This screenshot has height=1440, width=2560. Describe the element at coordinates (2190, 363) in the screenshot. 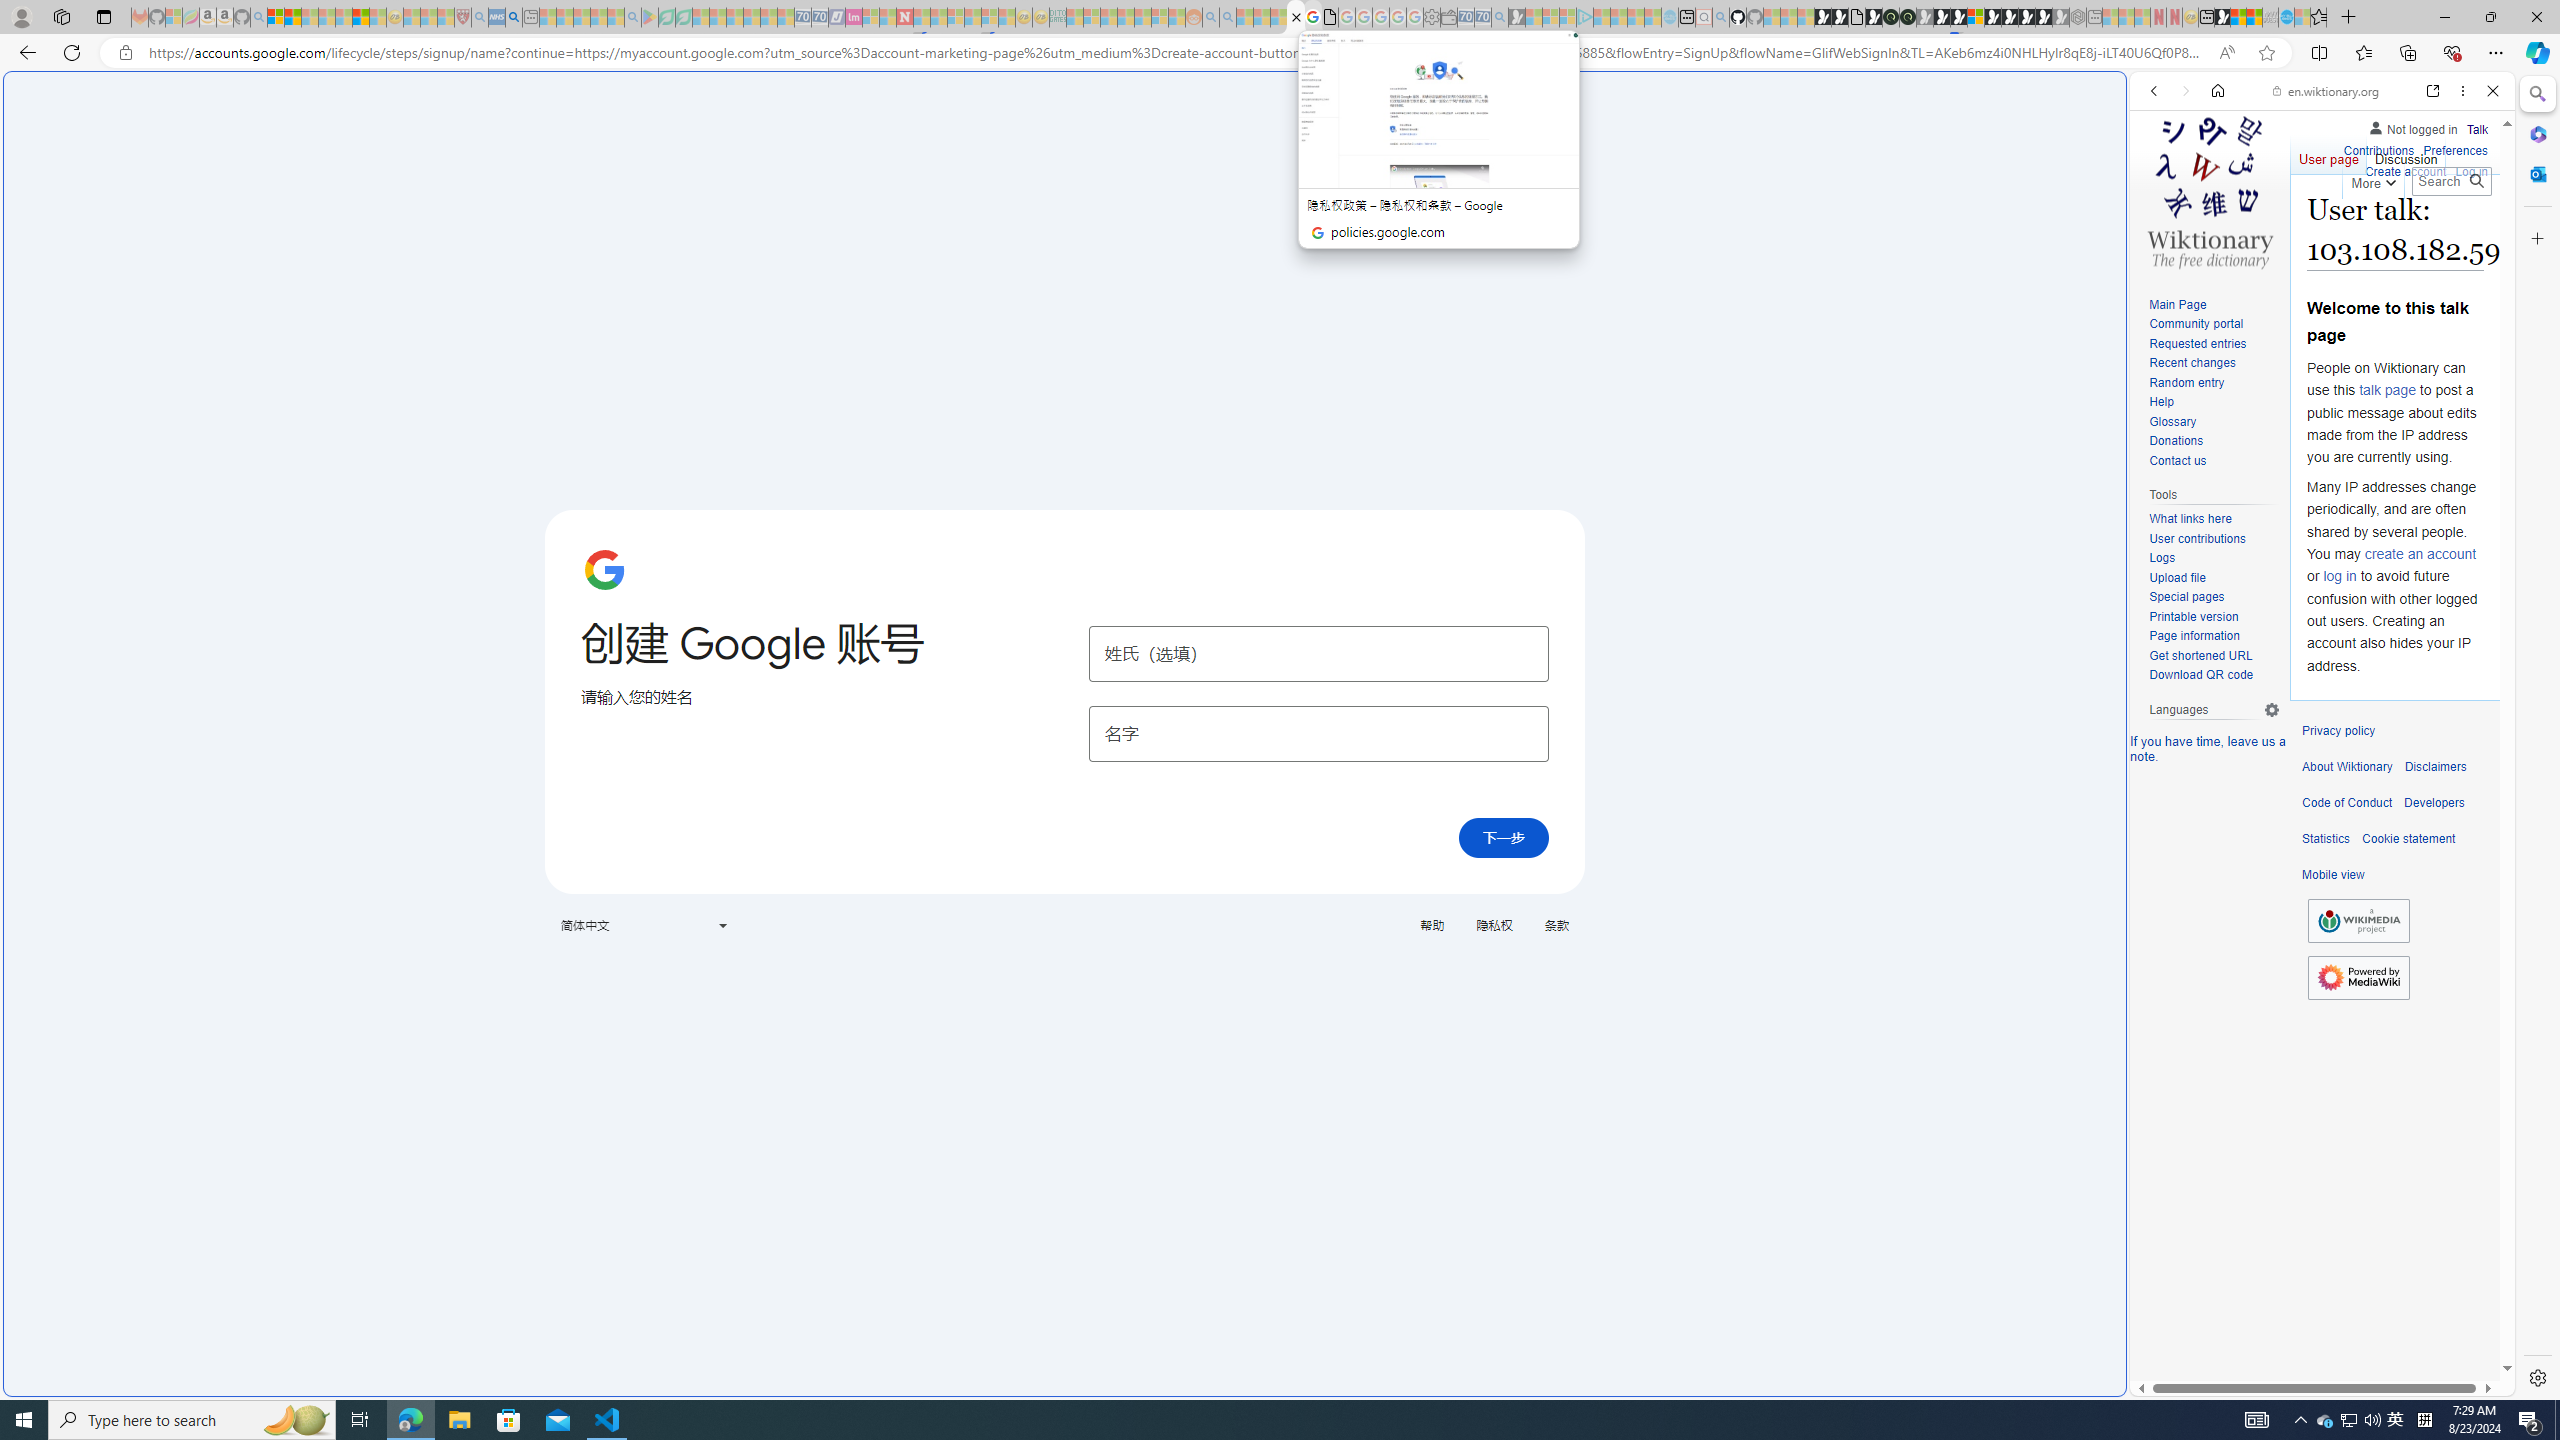

I see `Recent changes` at that location.